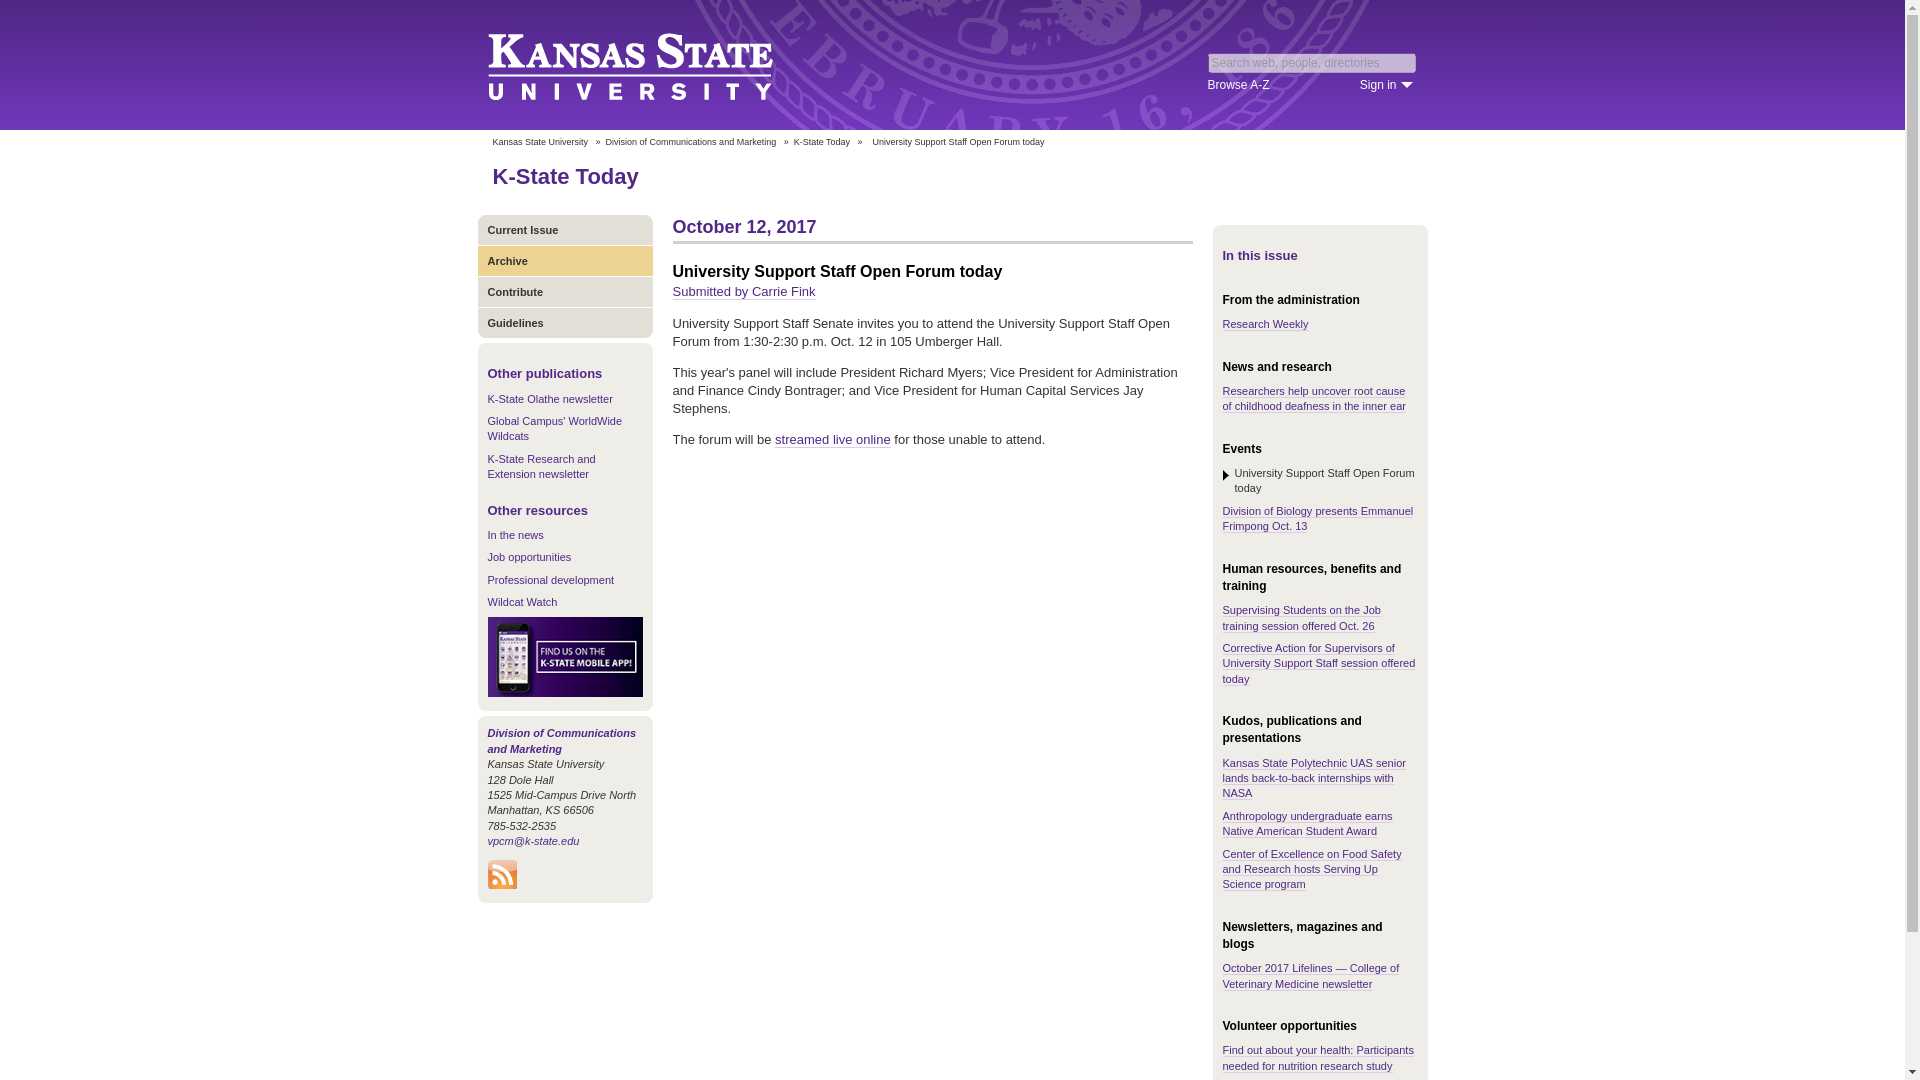 This screenshot has height=1080, width=1920. What do you see at coordinates (1317, 519) in the screenshot?
I see `Division of Biology presents Emmanuel Frimpong Oct. 13` at bounding box center [1317, 519].